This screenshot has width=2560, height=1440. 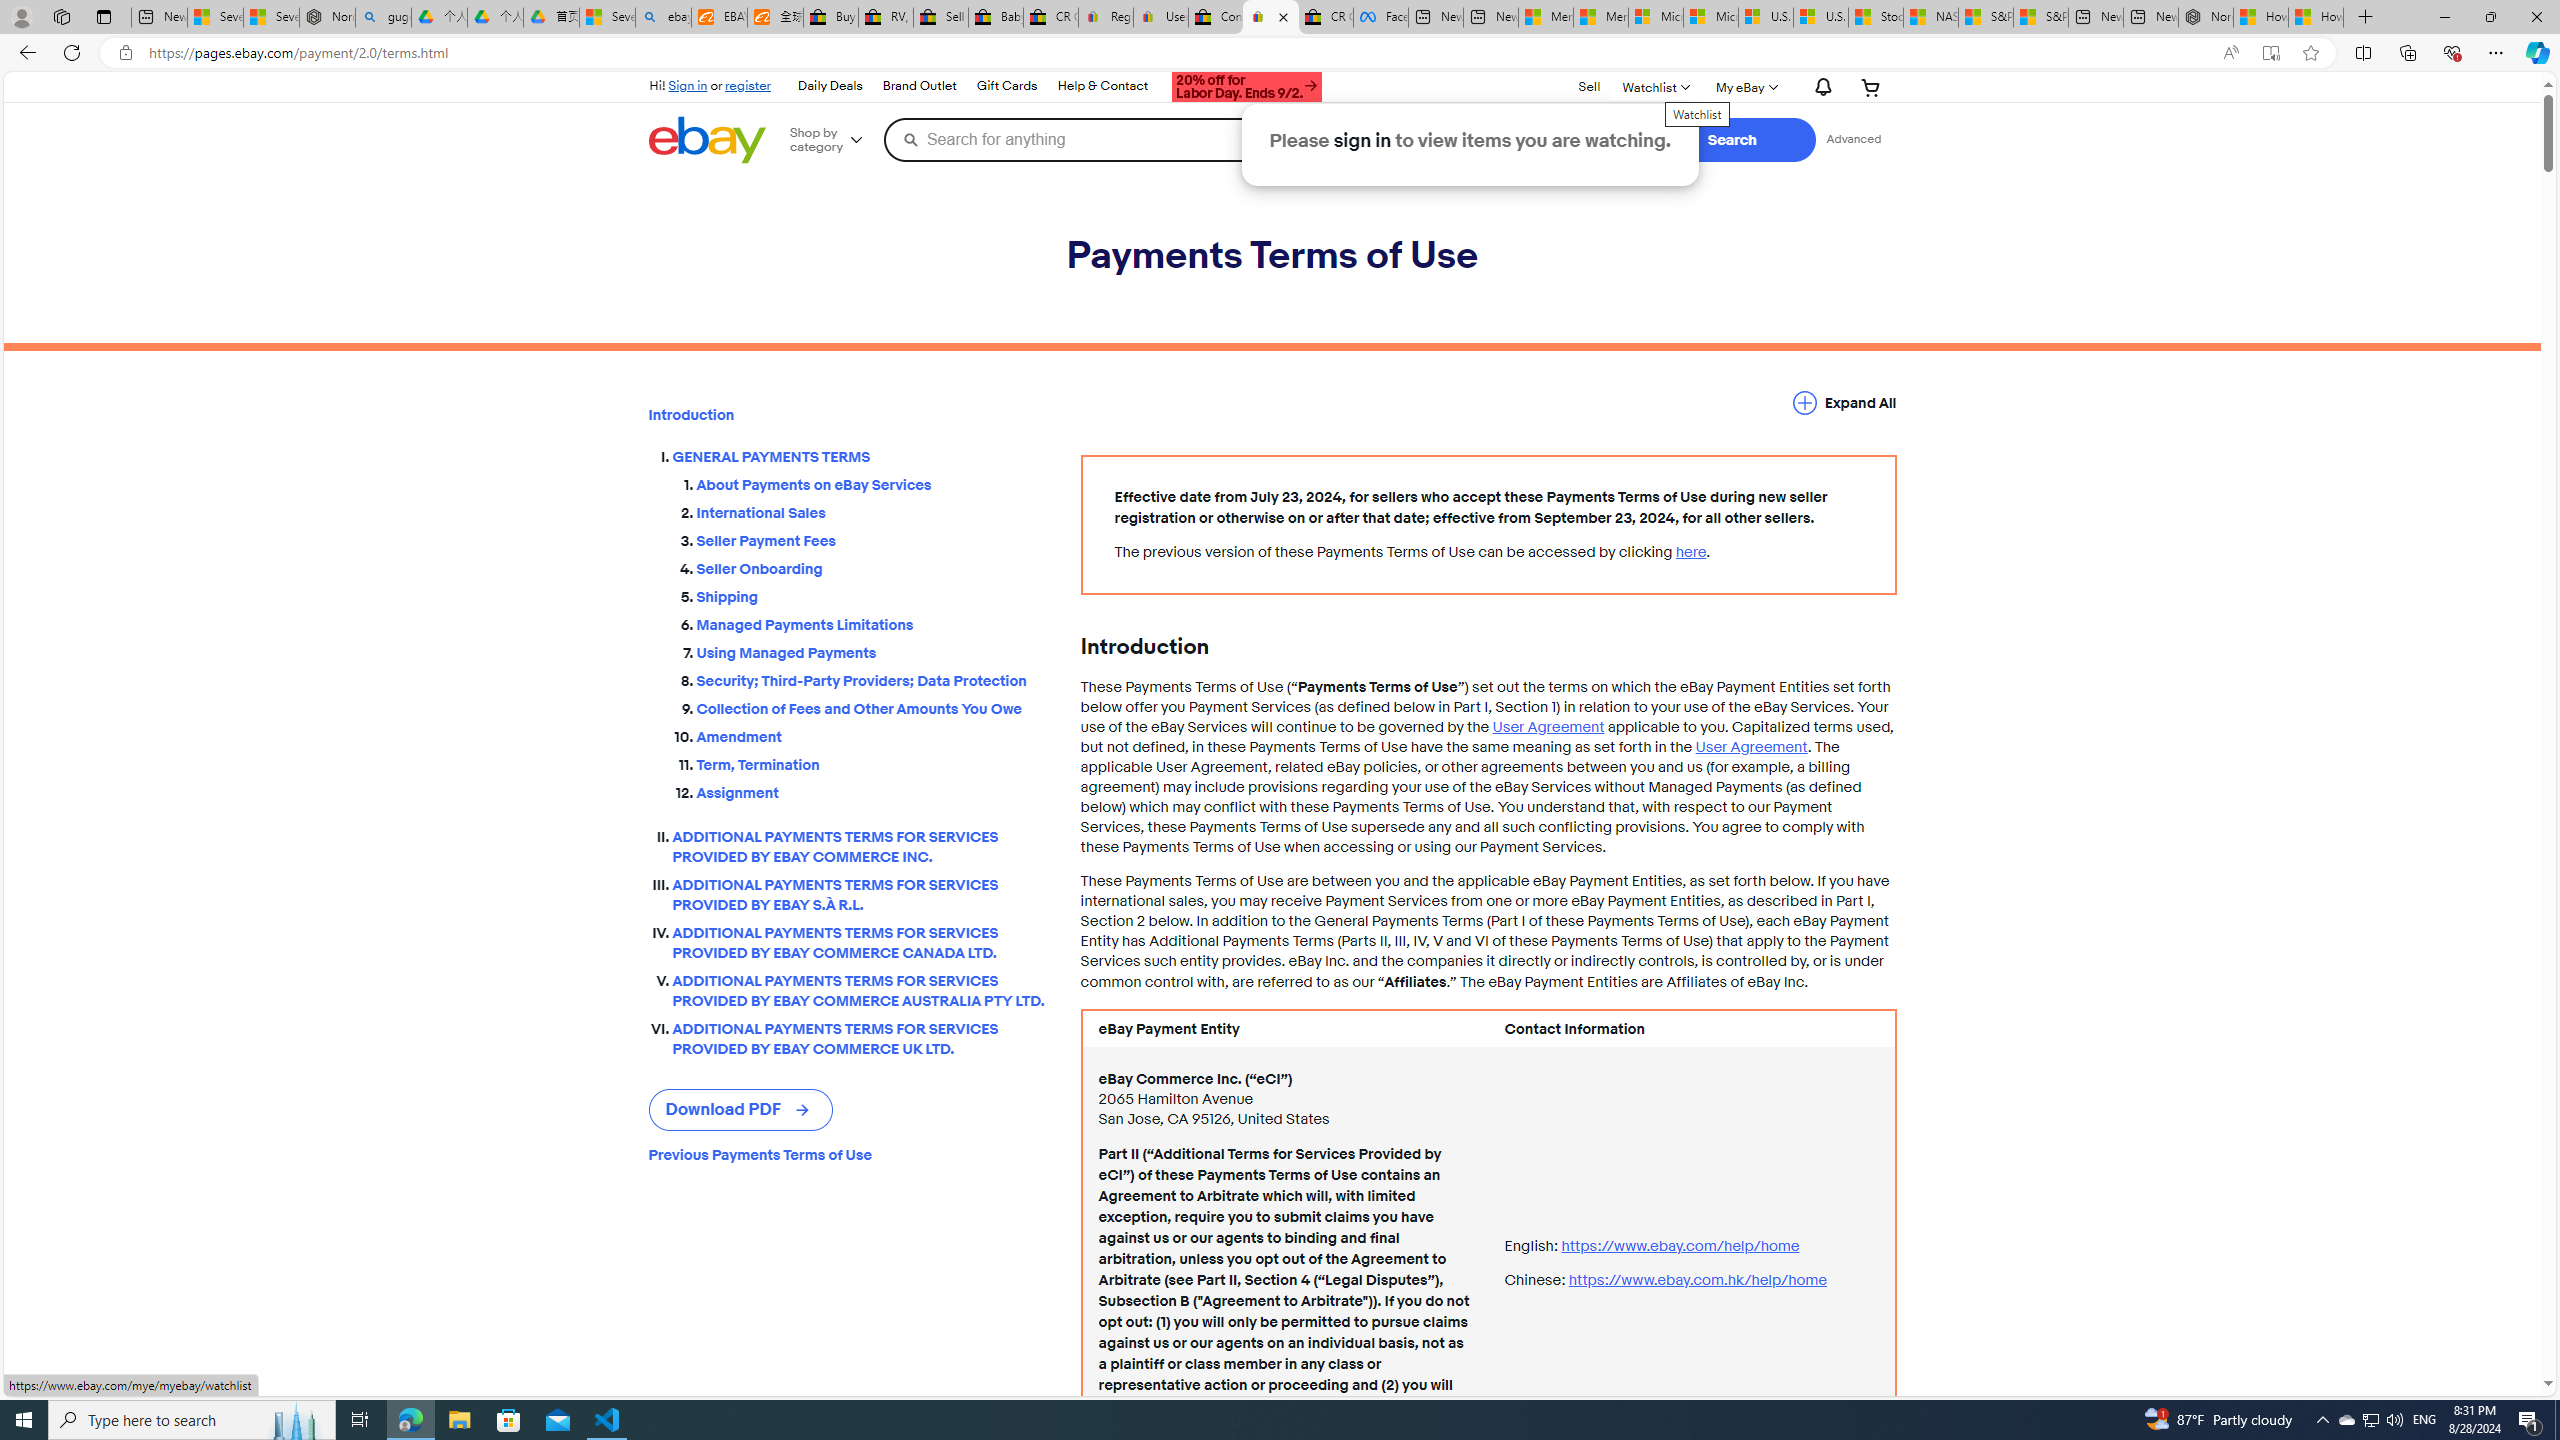 I want to click on About Payments on eBay Services, so click(x=872, y=480).